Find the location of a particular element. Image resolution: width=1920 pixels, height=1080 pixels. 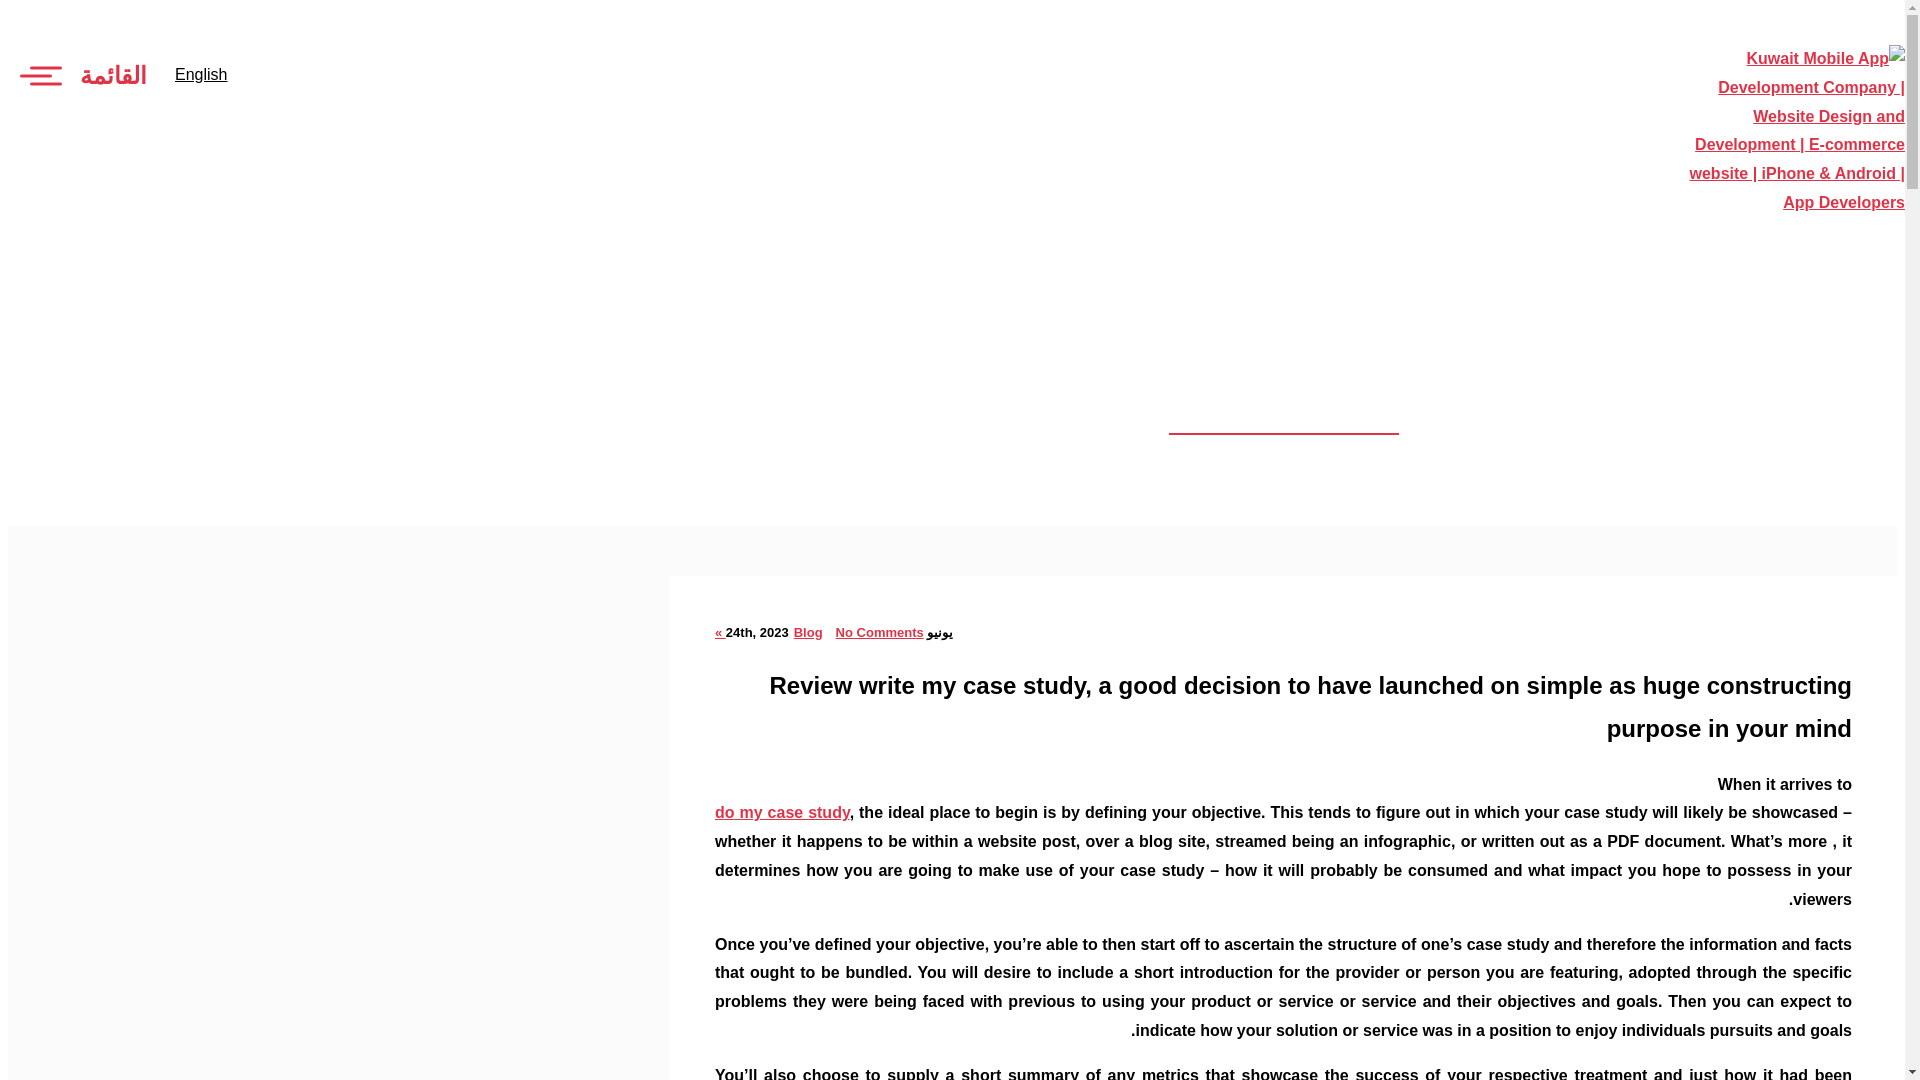

English is located at coordinates (200, 74).